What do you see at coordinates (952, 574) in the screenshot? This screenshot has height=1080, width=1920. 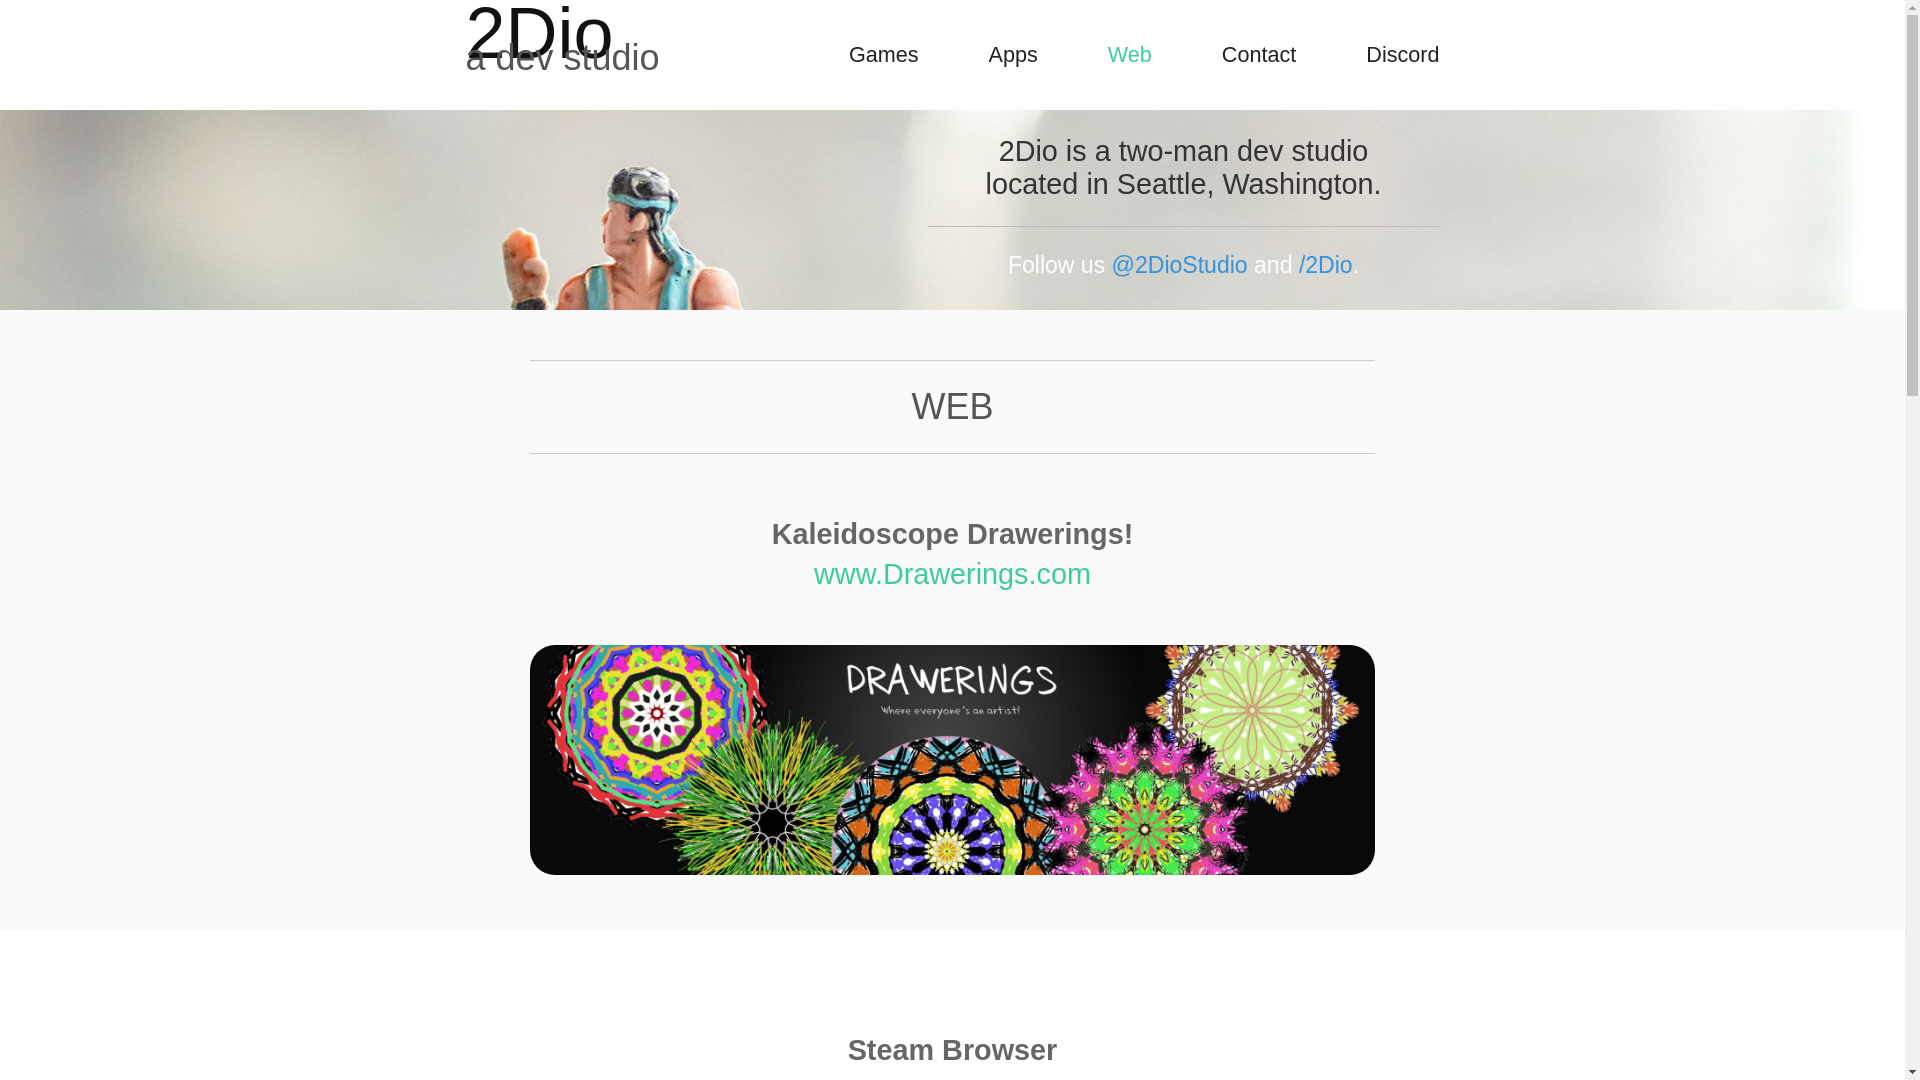 I see `www.Drawerings.com` at bounding box center [952, 574].